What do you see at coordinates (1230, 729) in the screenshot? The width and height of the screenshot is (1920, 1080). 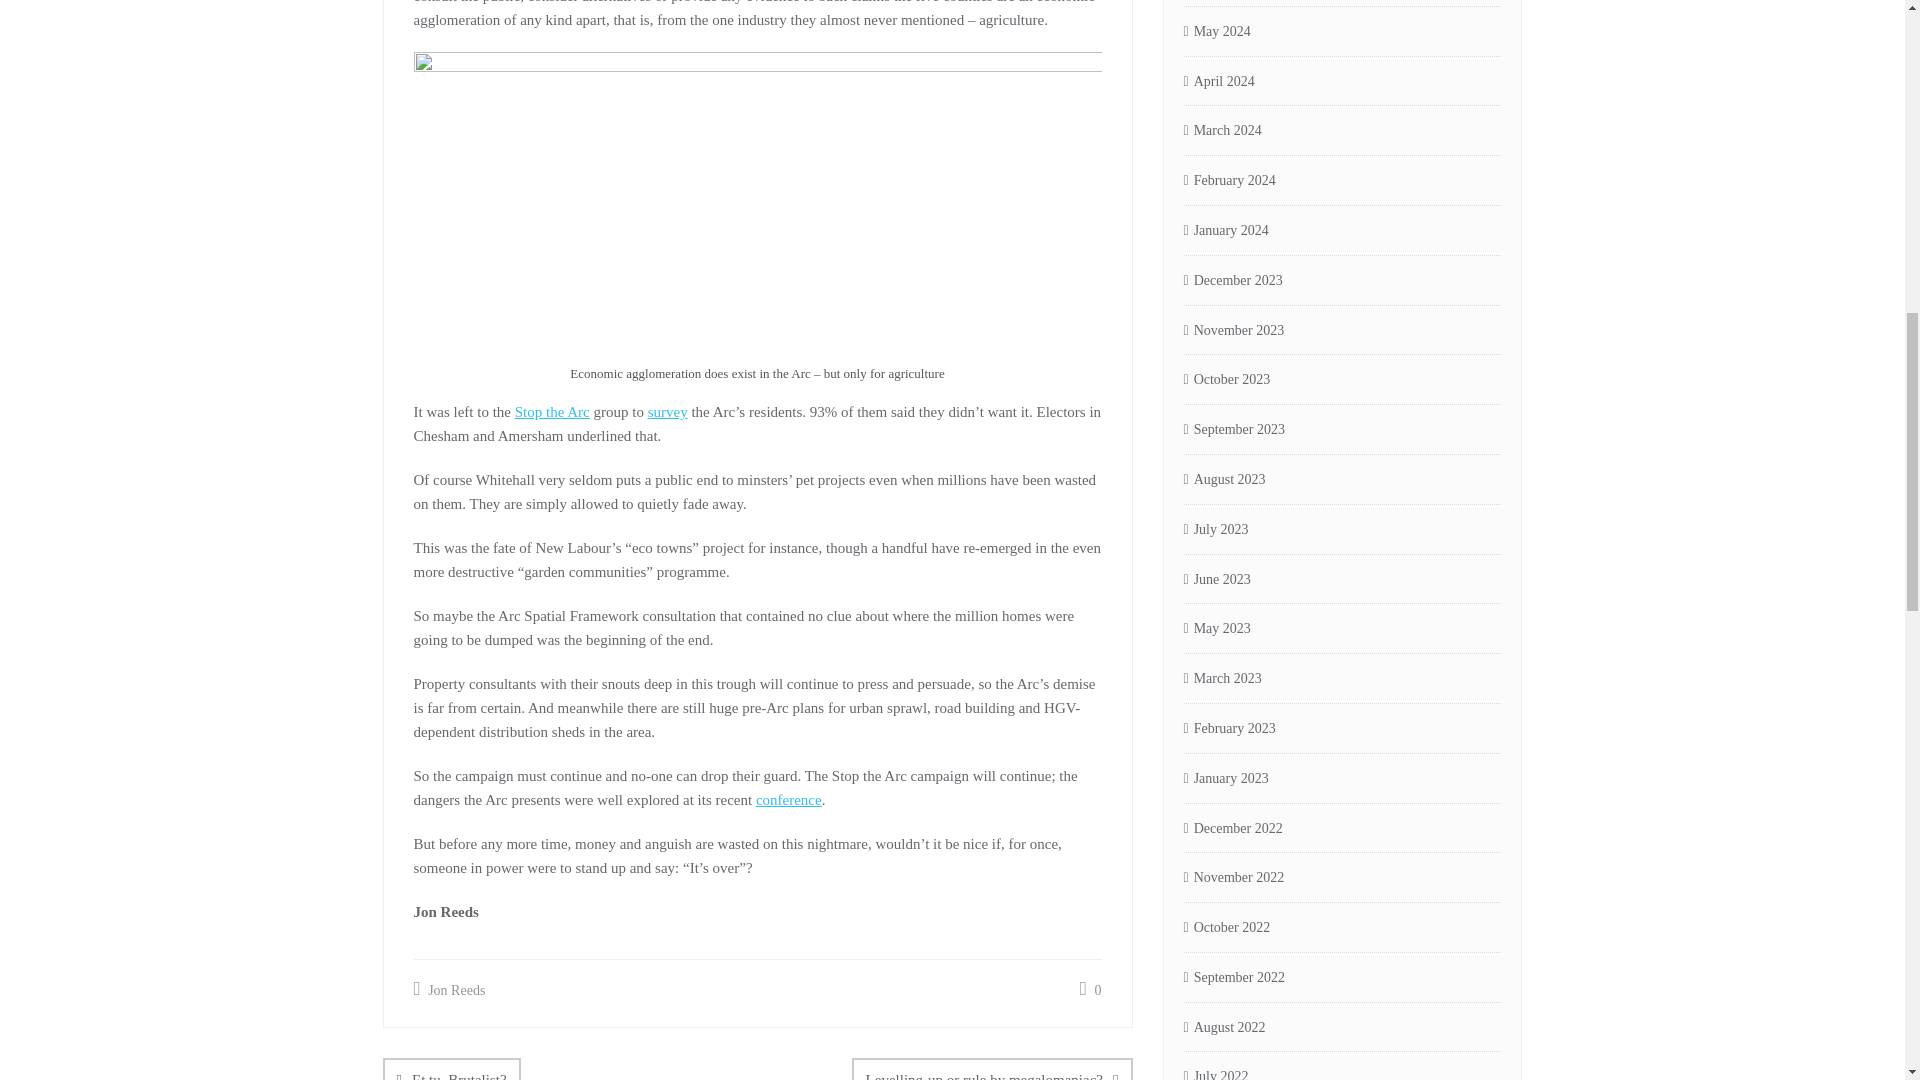 I see `February 2023` at bounding box center [1230, 729].